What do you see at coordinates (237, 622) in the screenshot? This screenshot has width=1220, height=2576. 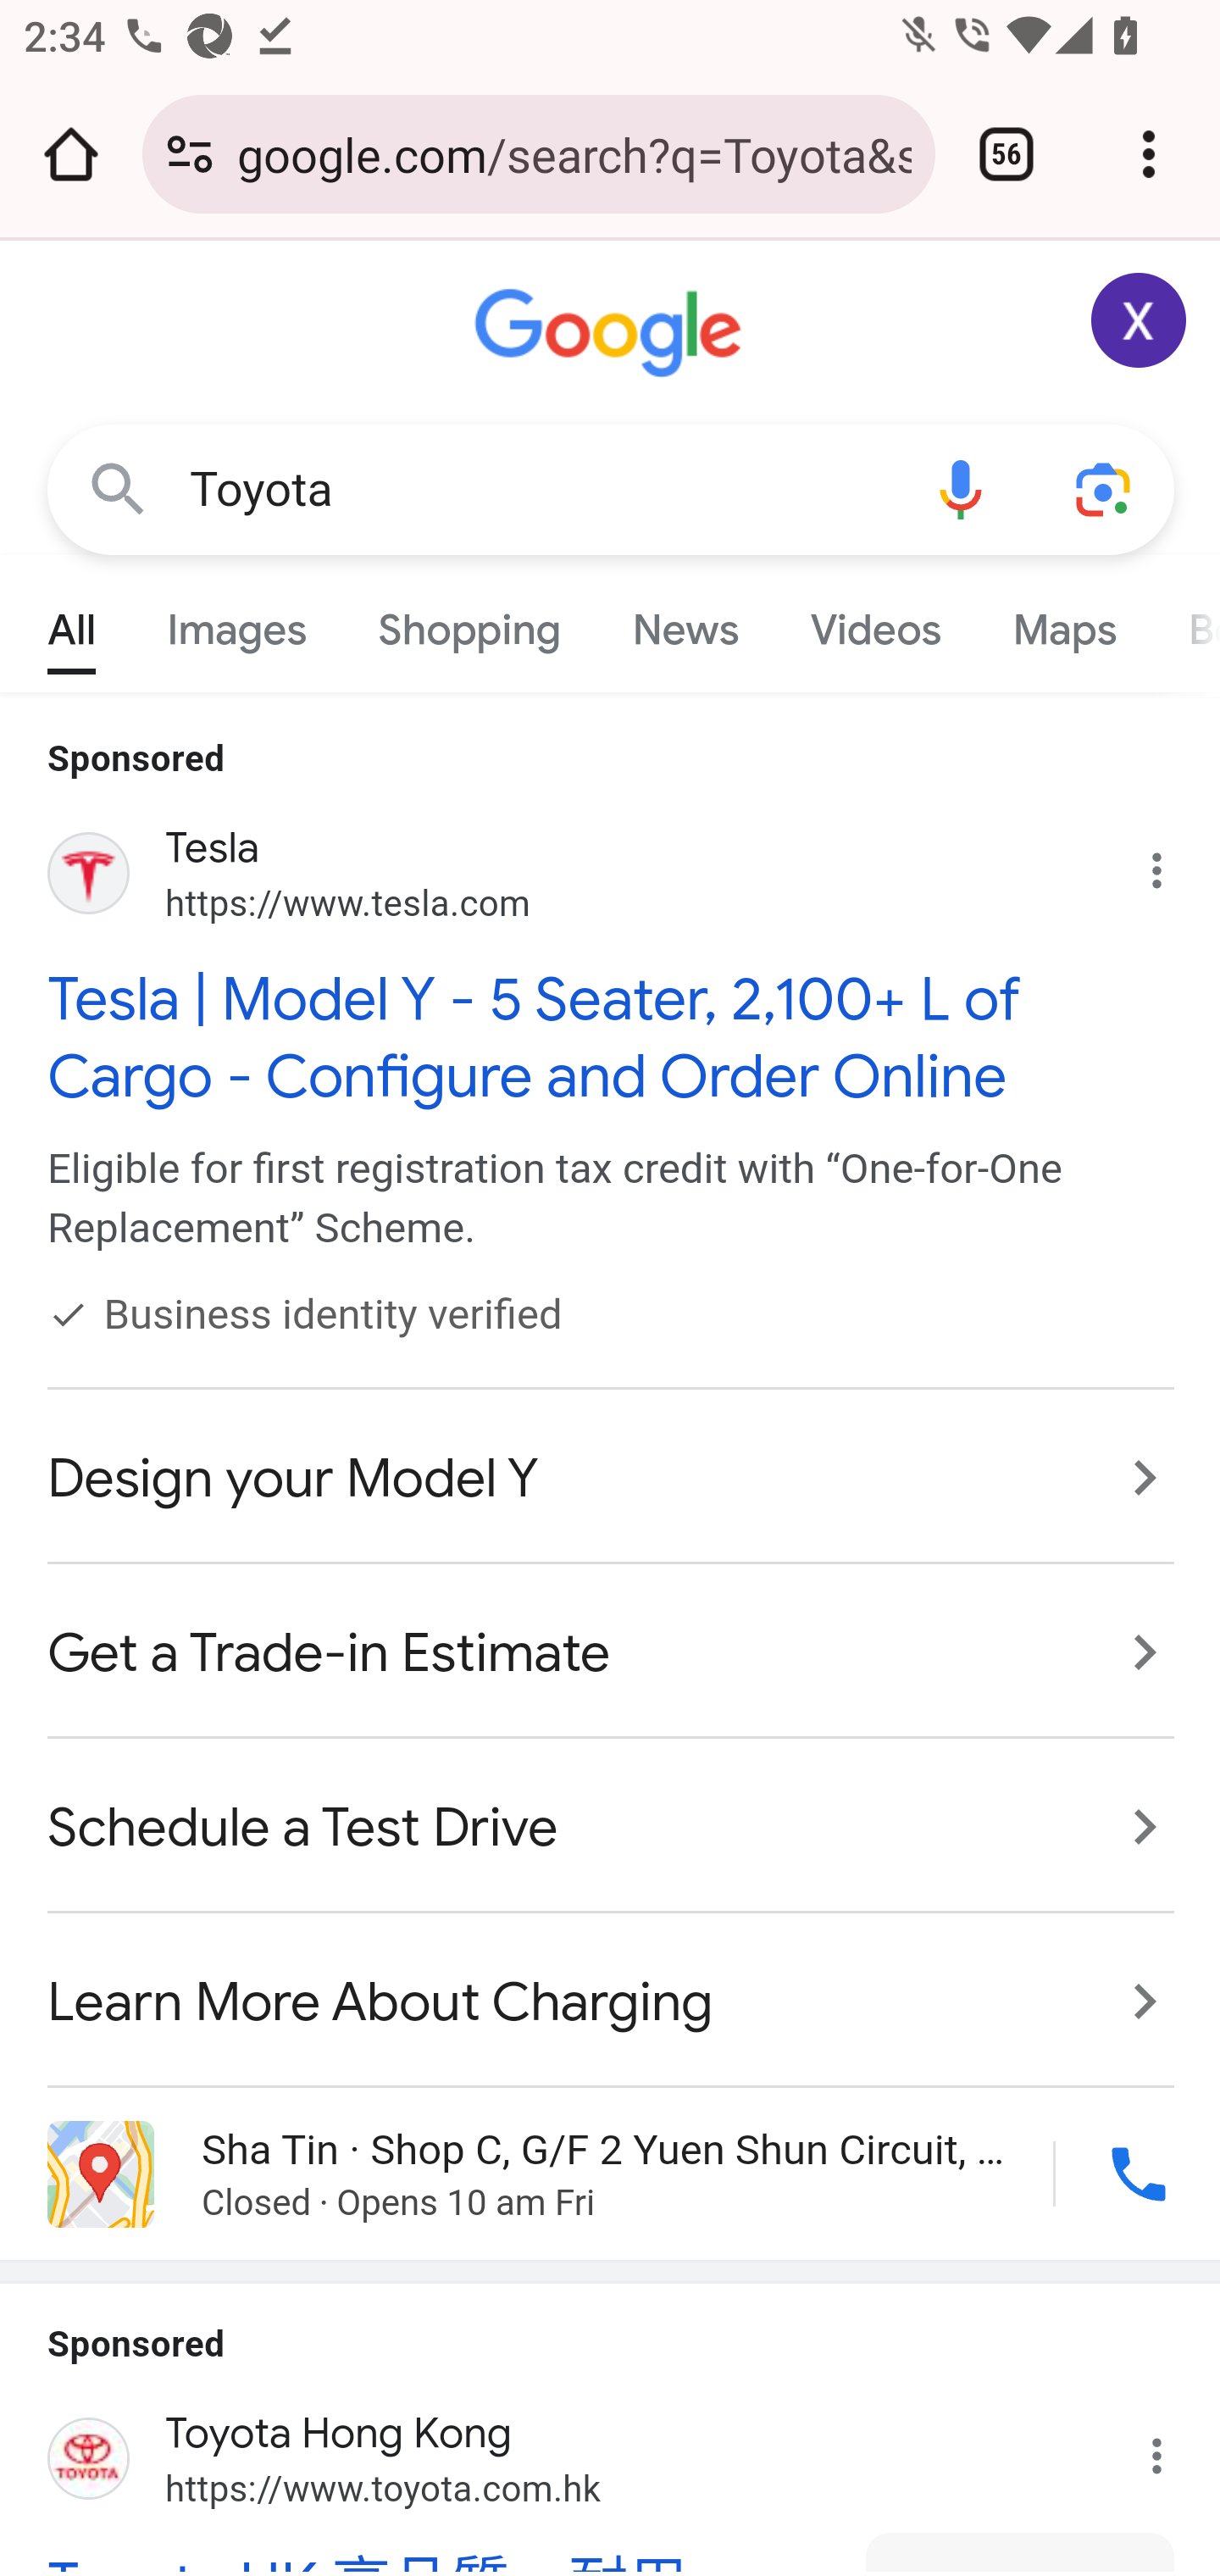 I see `Images` at bounding box center [237, 622].